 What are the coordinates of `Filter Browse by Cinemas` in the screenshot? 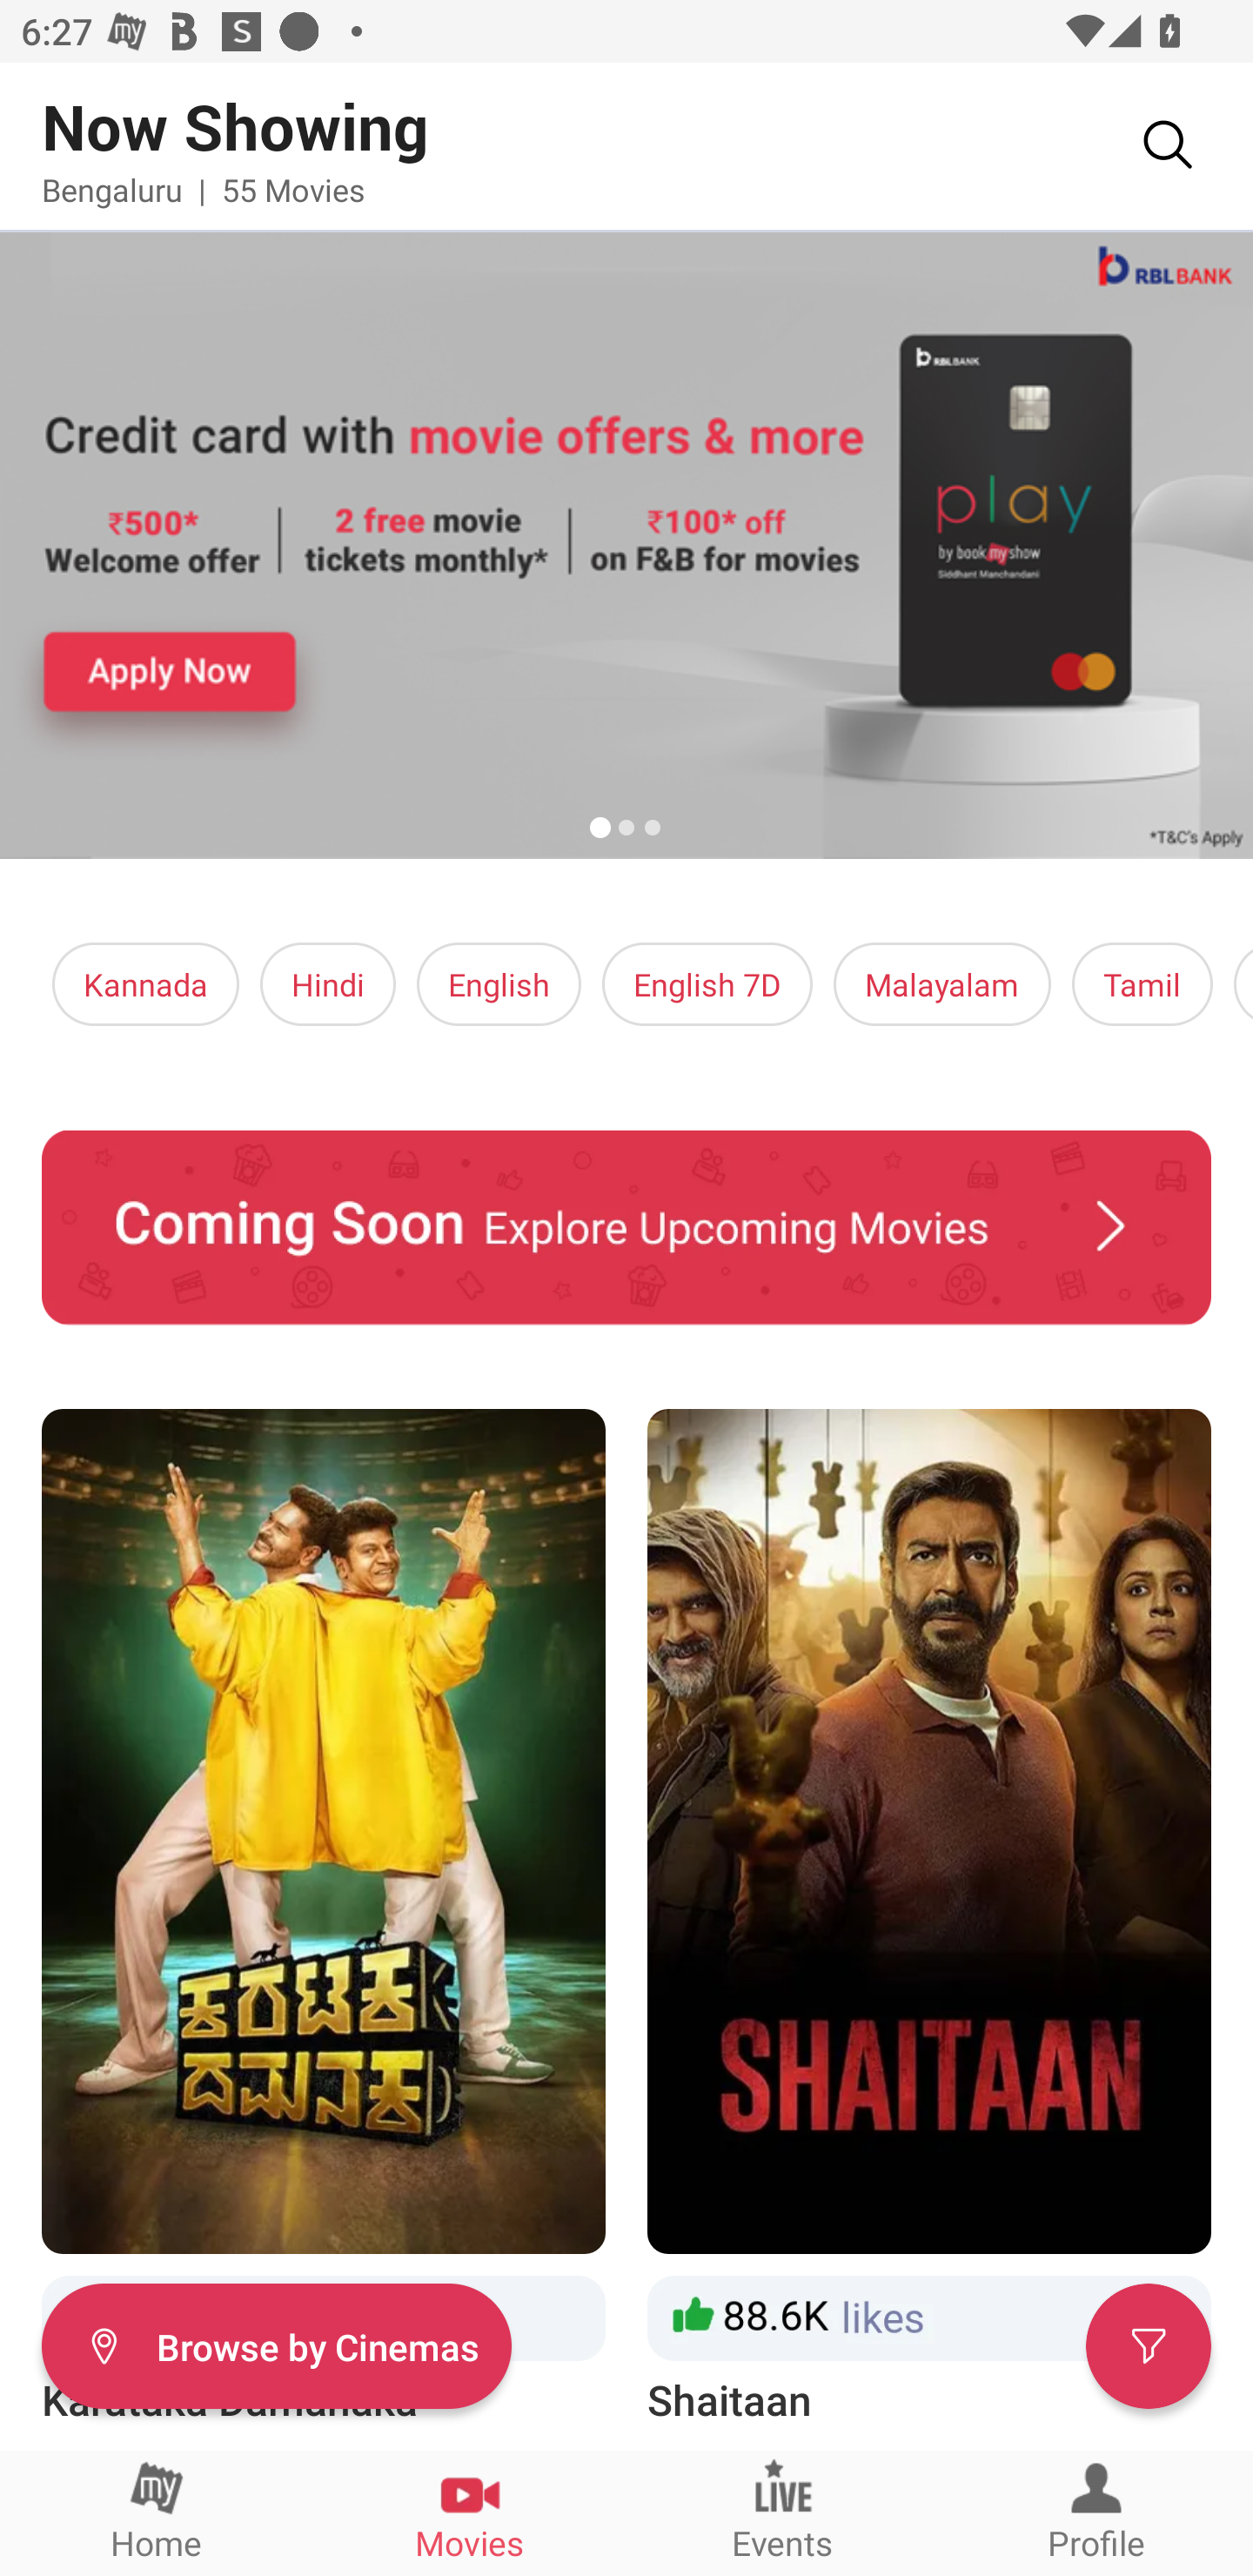 It's located at (276, 2345).